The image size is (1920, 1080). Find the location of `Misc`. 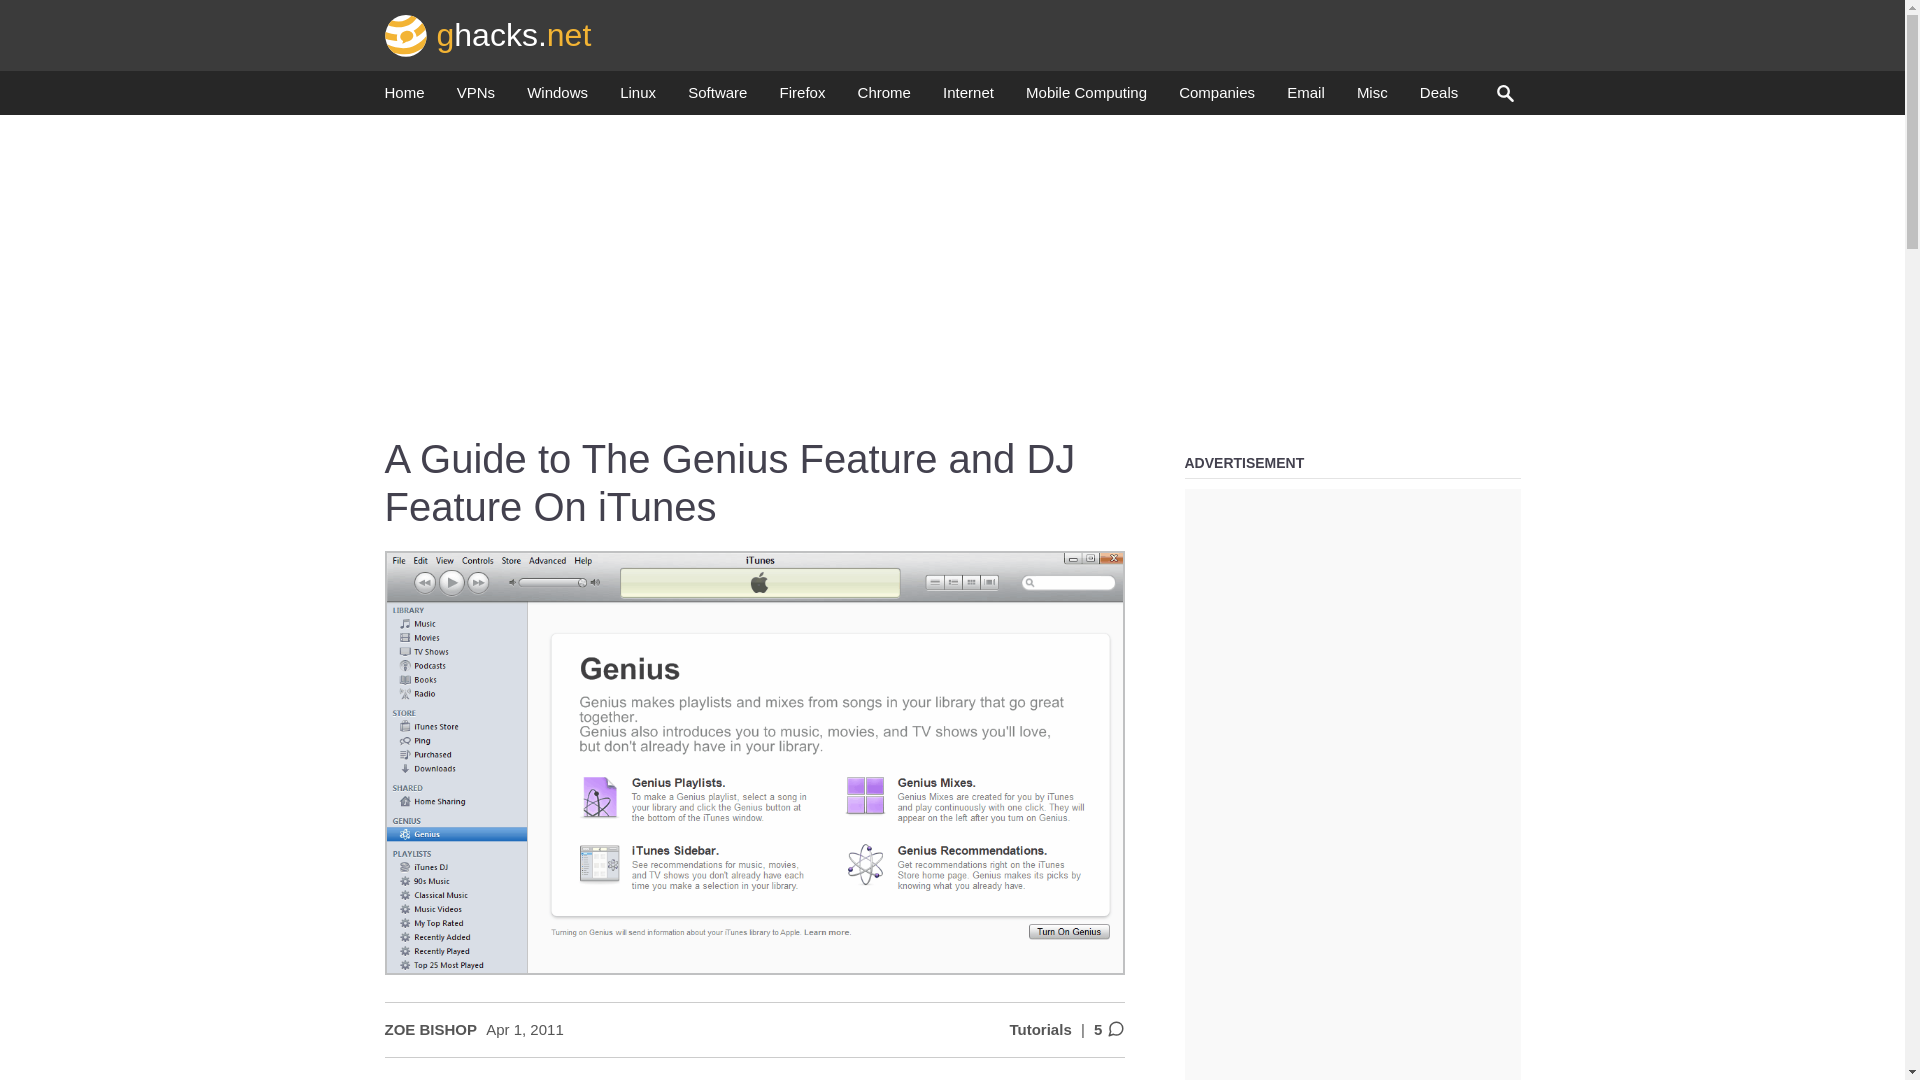

Misc is located at coordinates (1372, 98).